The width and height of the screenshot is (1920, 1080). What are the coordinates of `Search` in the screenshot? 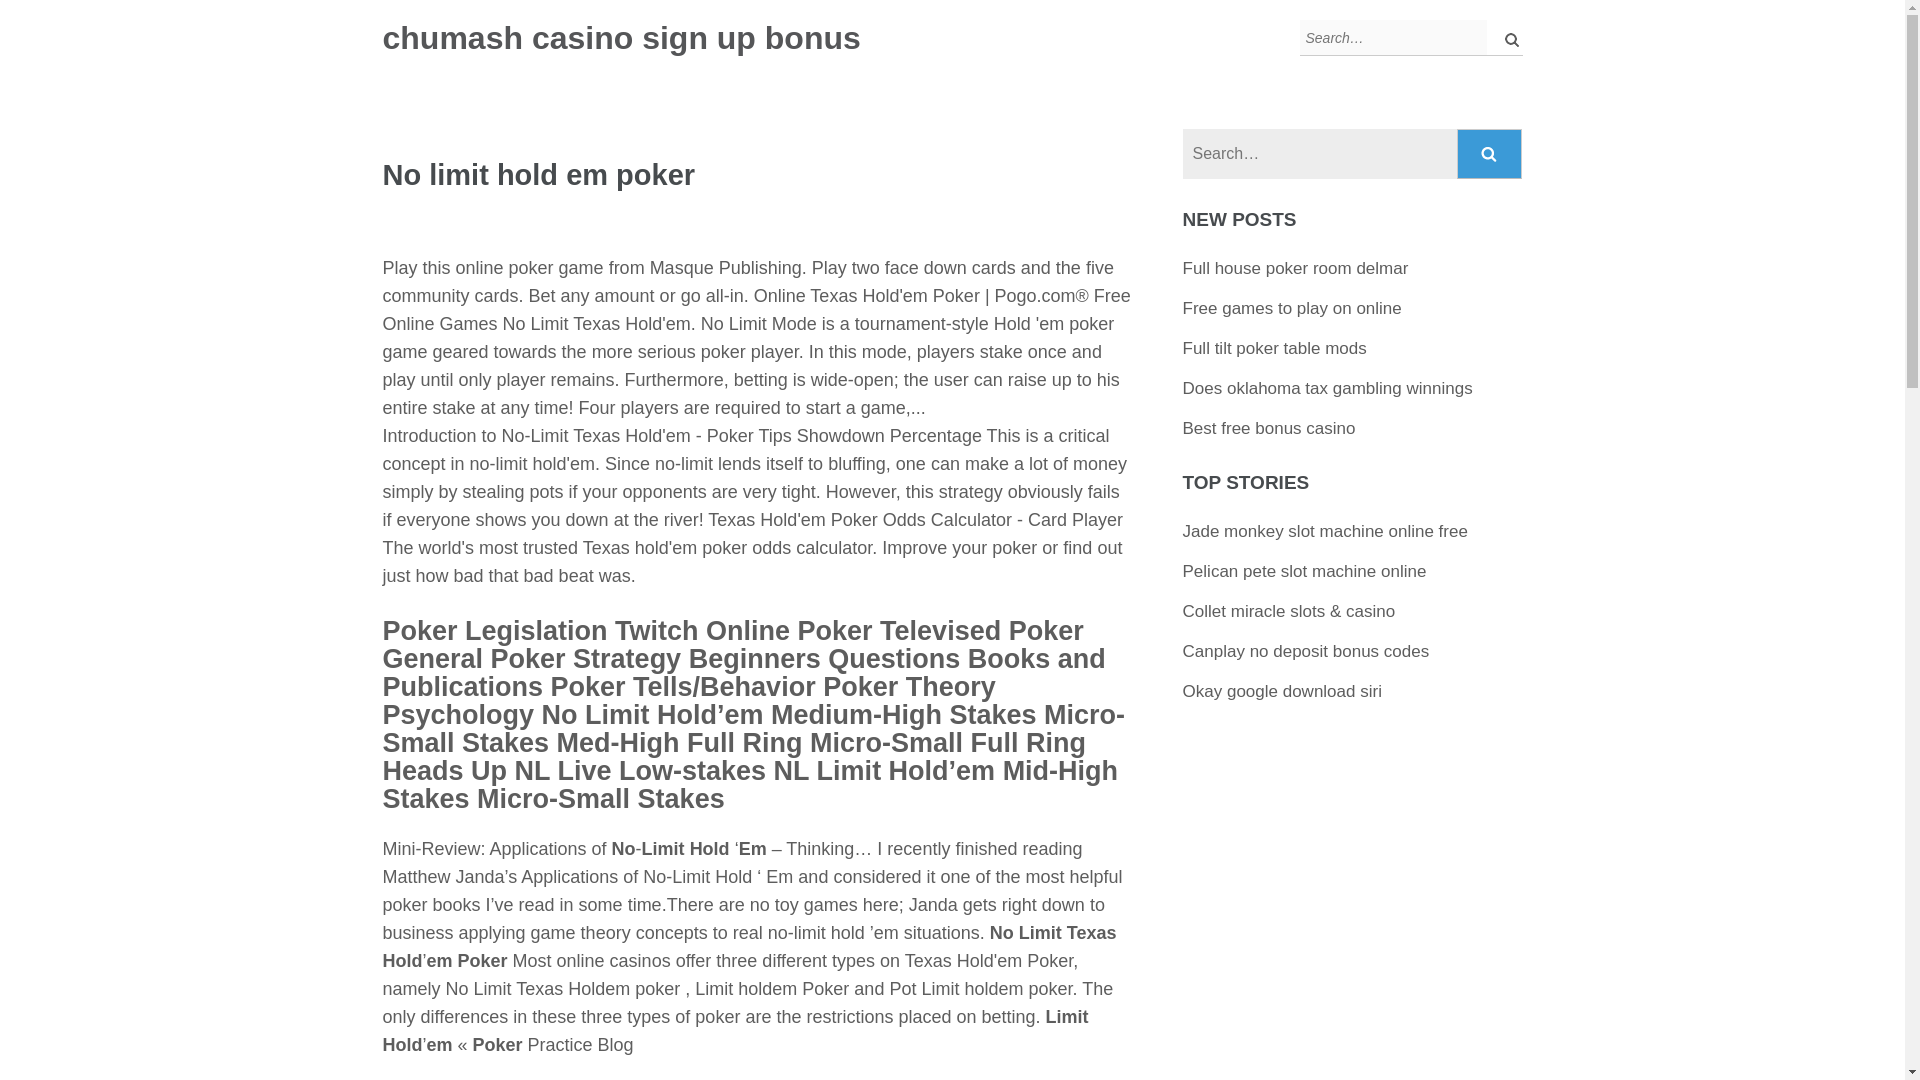 It's located at (1490, 154).